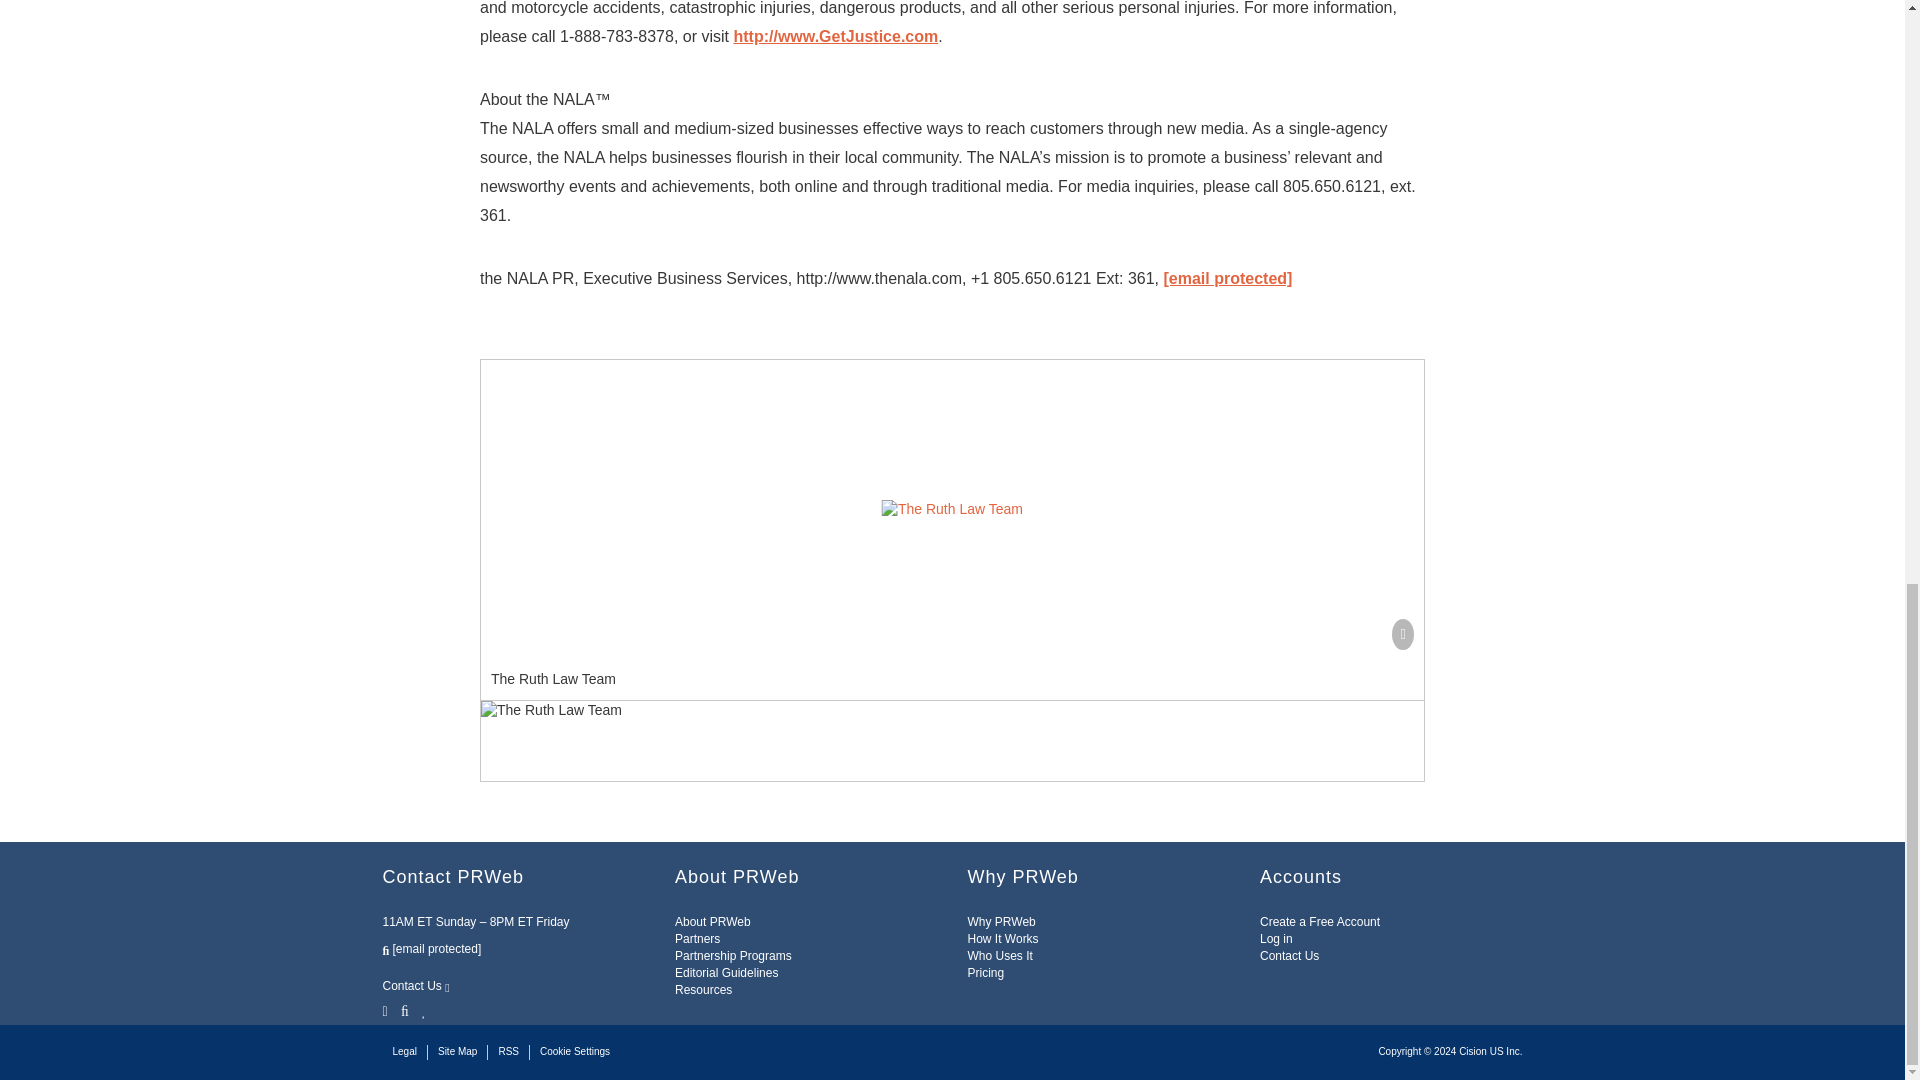 This screenshot has width=1920, height=1080. Describe the element at coordinates (712, 921) in the screenshot. I see `About PRWeb` at that location.